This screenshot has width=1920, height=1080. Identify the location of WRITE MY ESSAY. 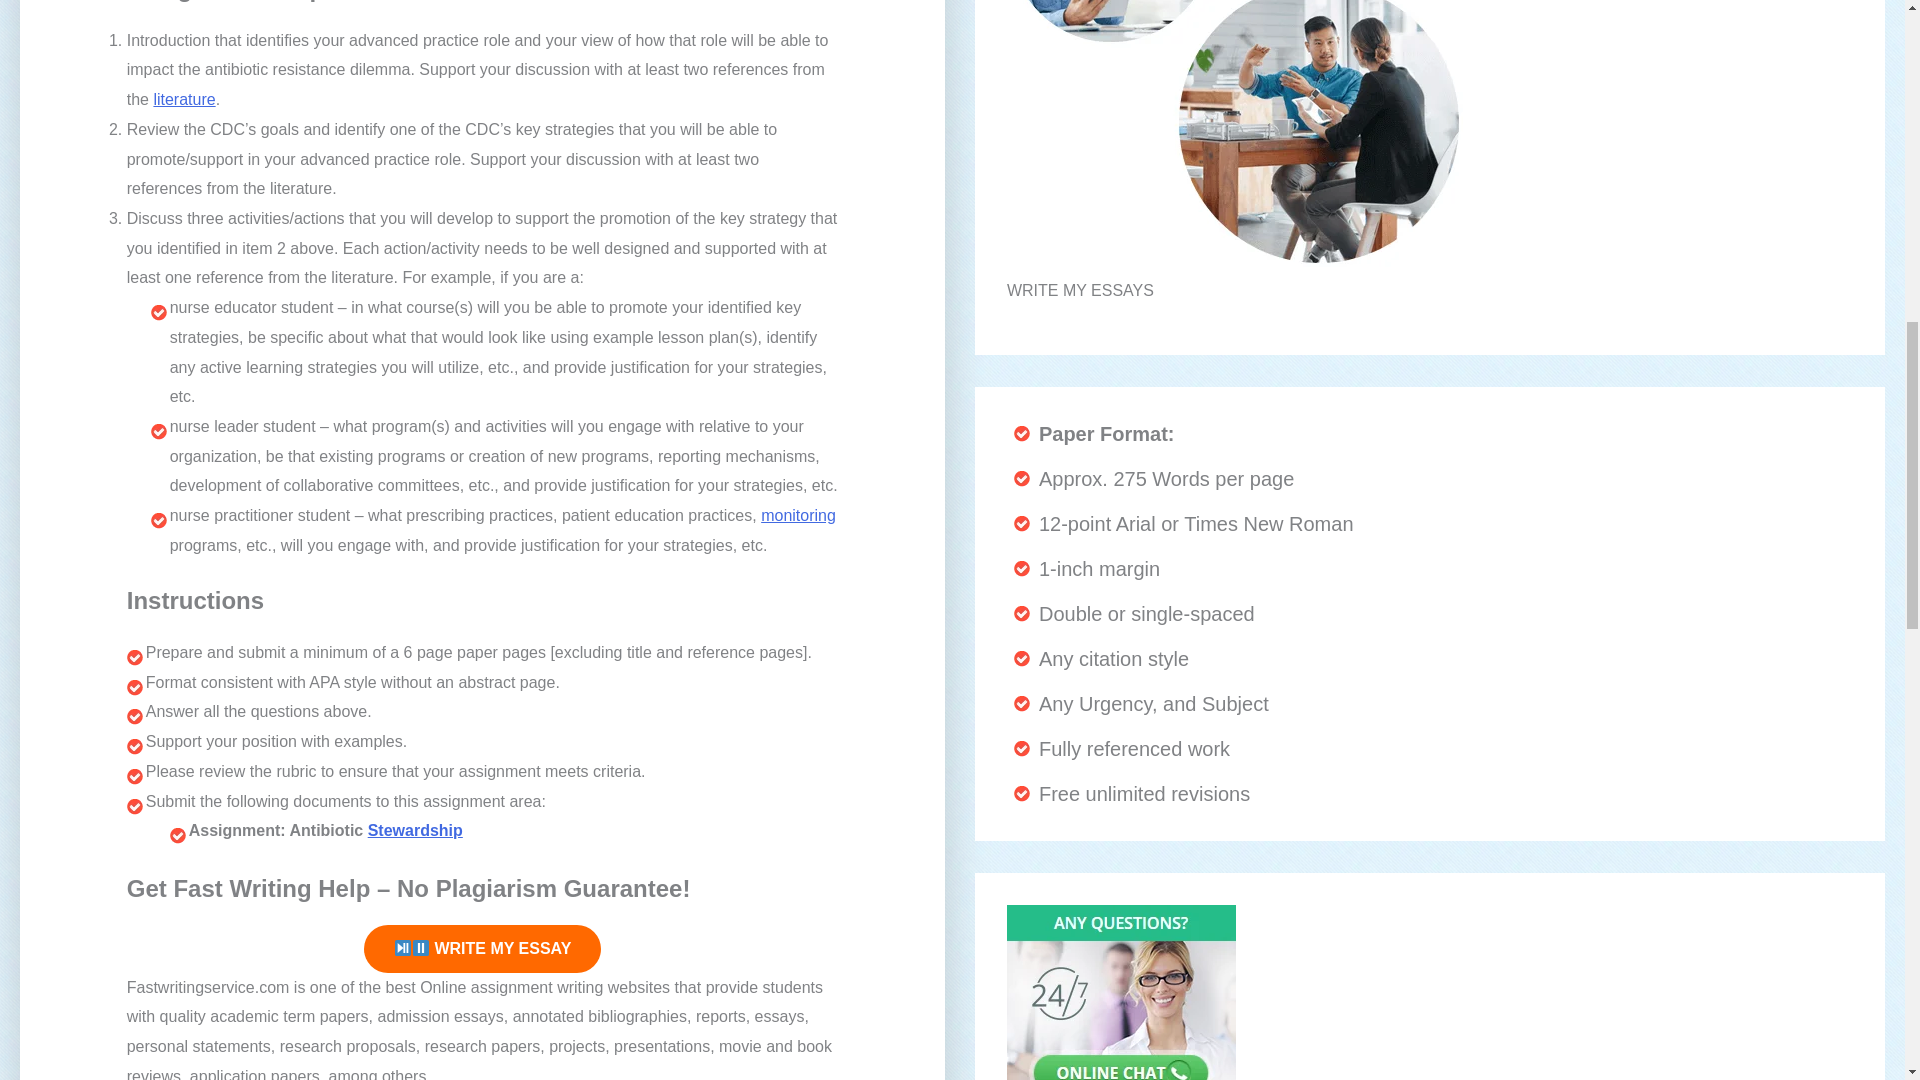
(483, 948).